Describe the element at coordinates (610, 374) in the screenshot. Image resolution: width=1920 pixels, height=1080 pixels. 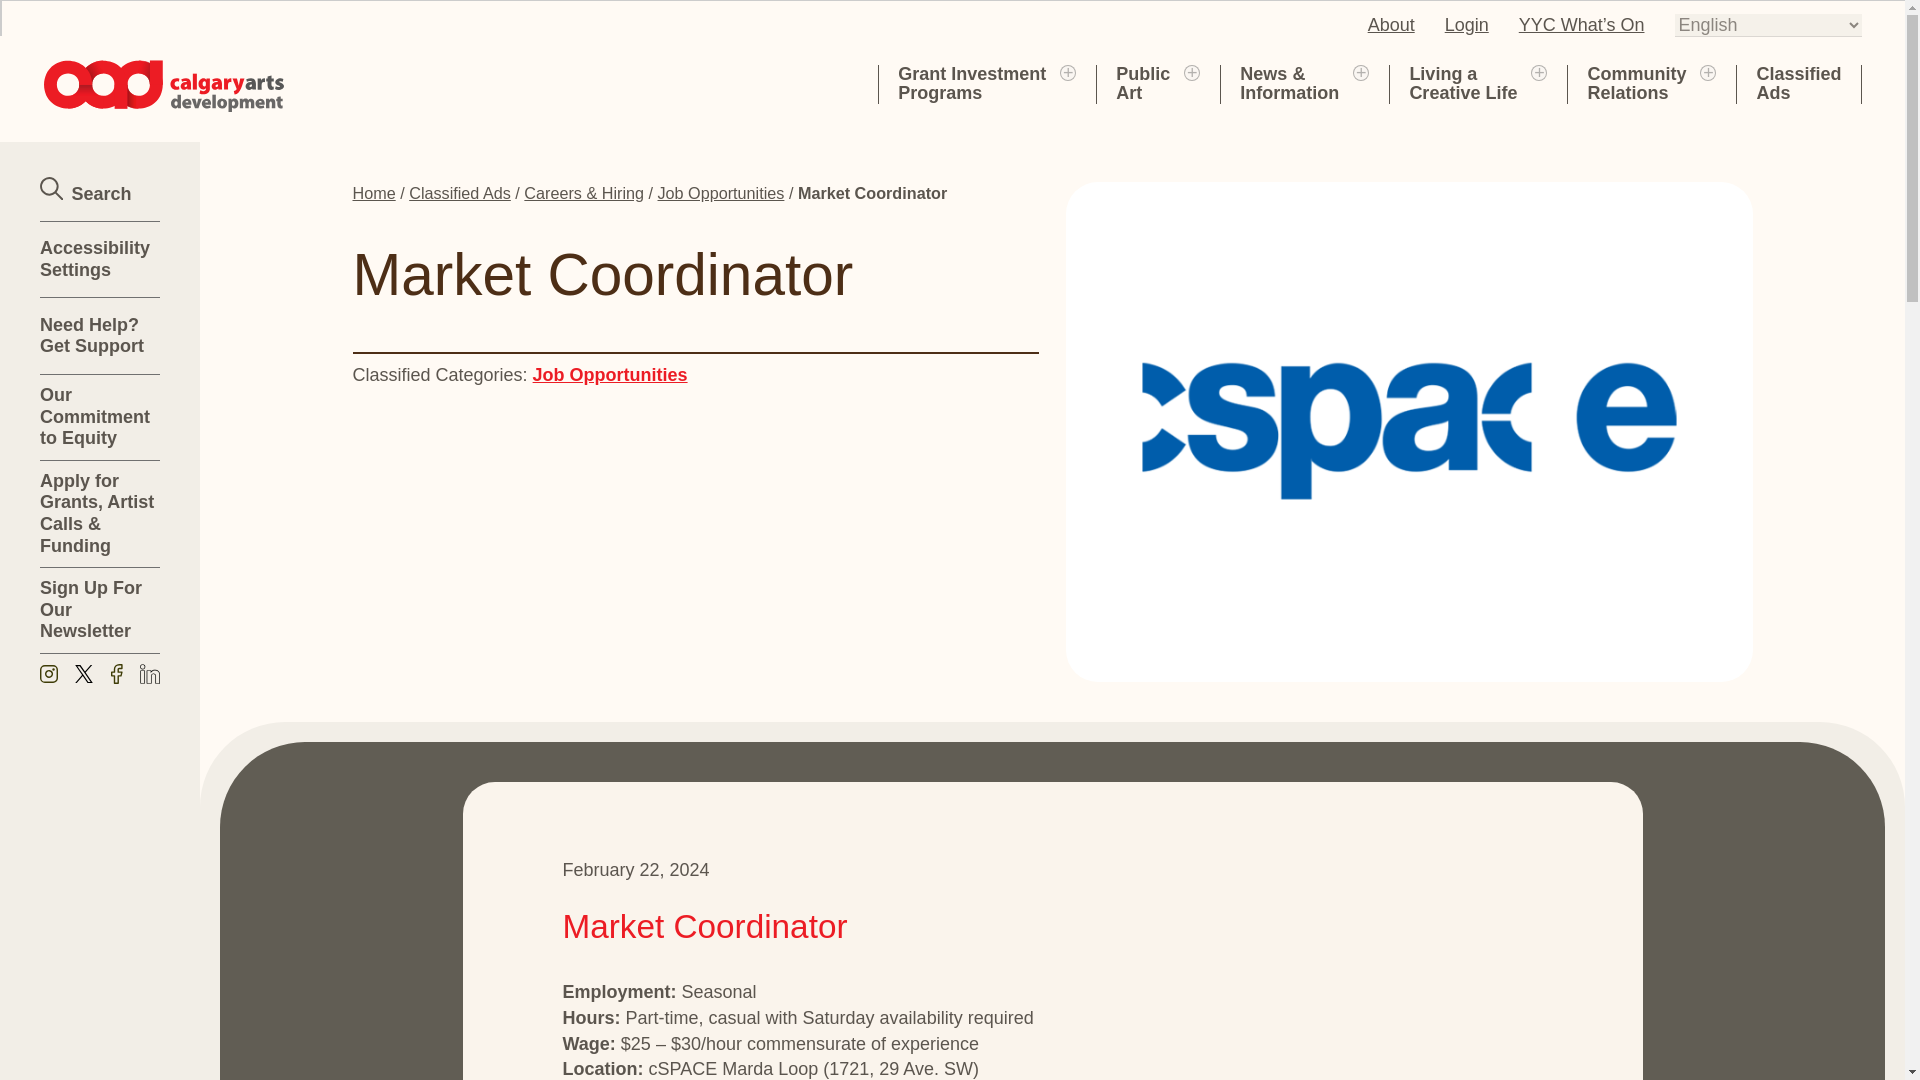
I see `Expand Grant Investment Programs Submenu` at that location.